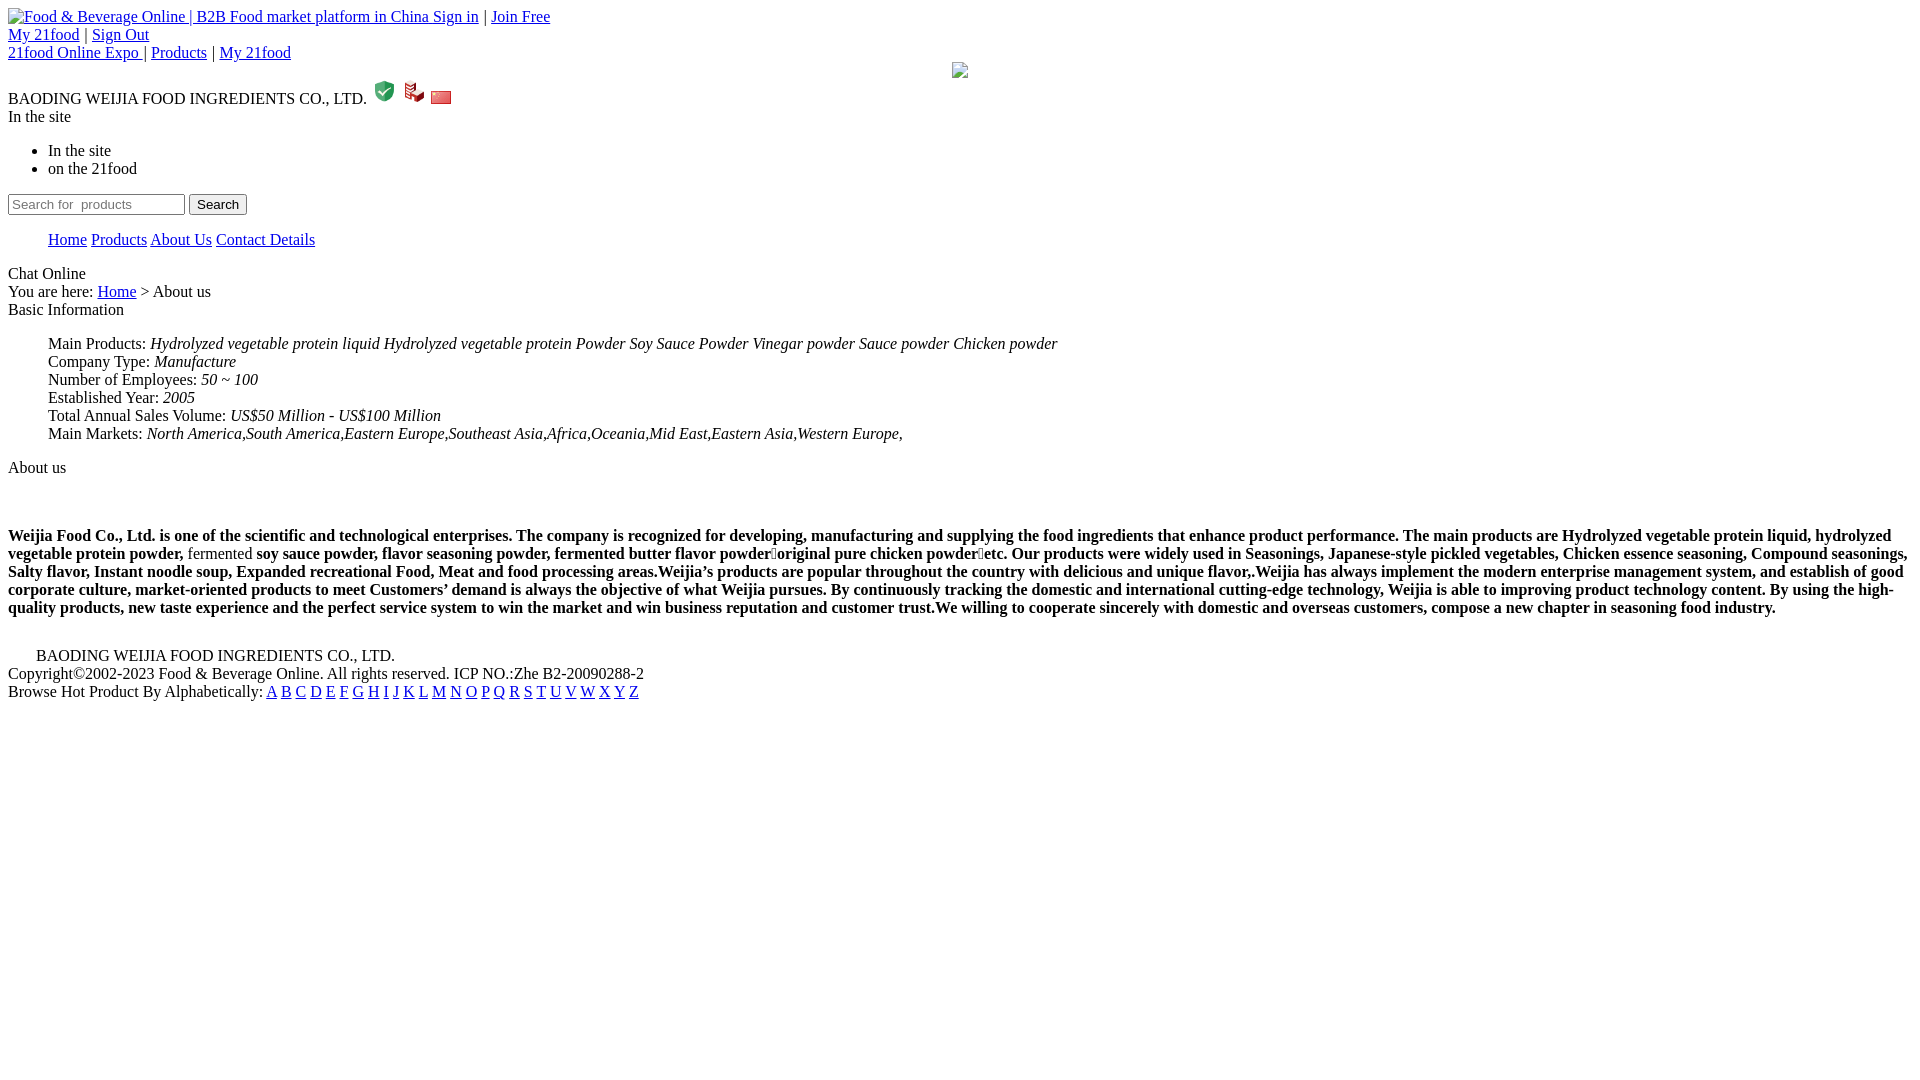 The width and height of the screenshot is (1920, 1080). Describe the element at coordinates (76, 52) in the screenshot. I see `21food Online Expo` at that location.